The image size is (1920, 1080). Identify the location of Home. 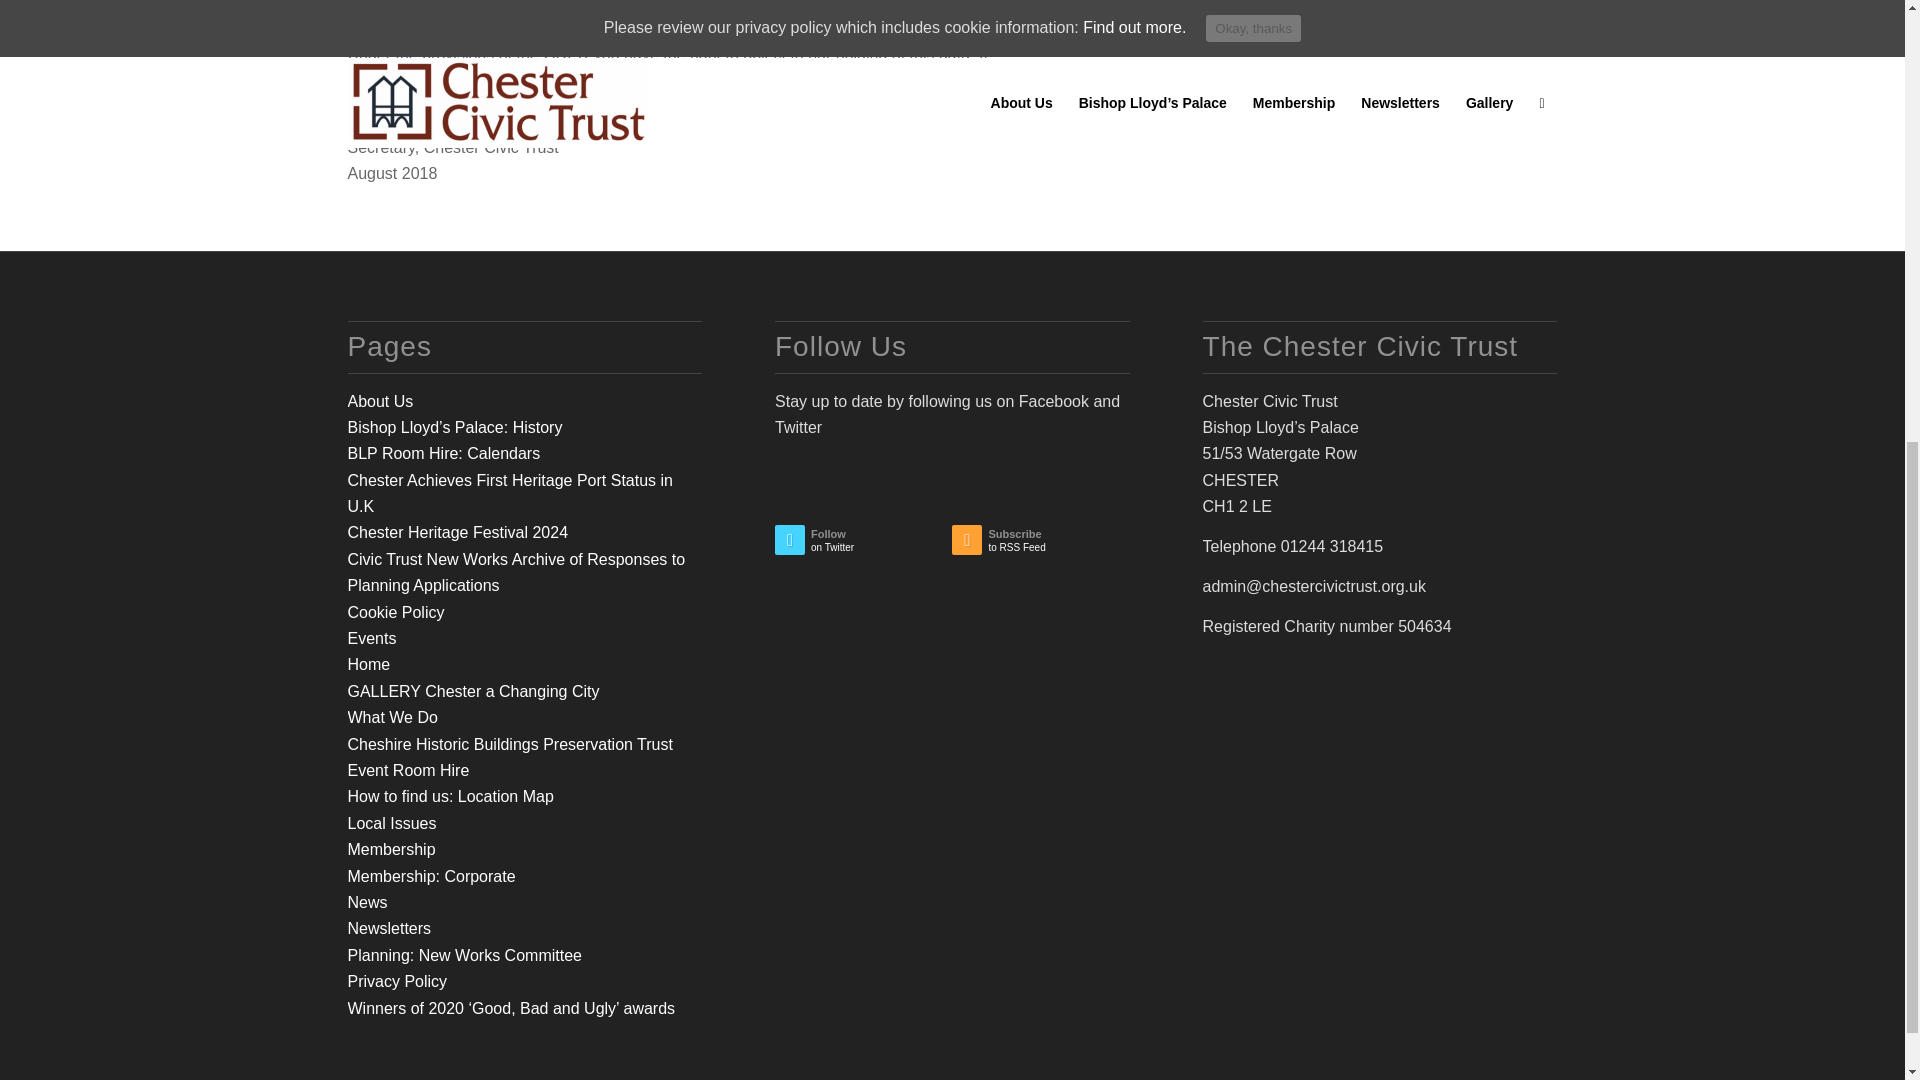
(369, 664).